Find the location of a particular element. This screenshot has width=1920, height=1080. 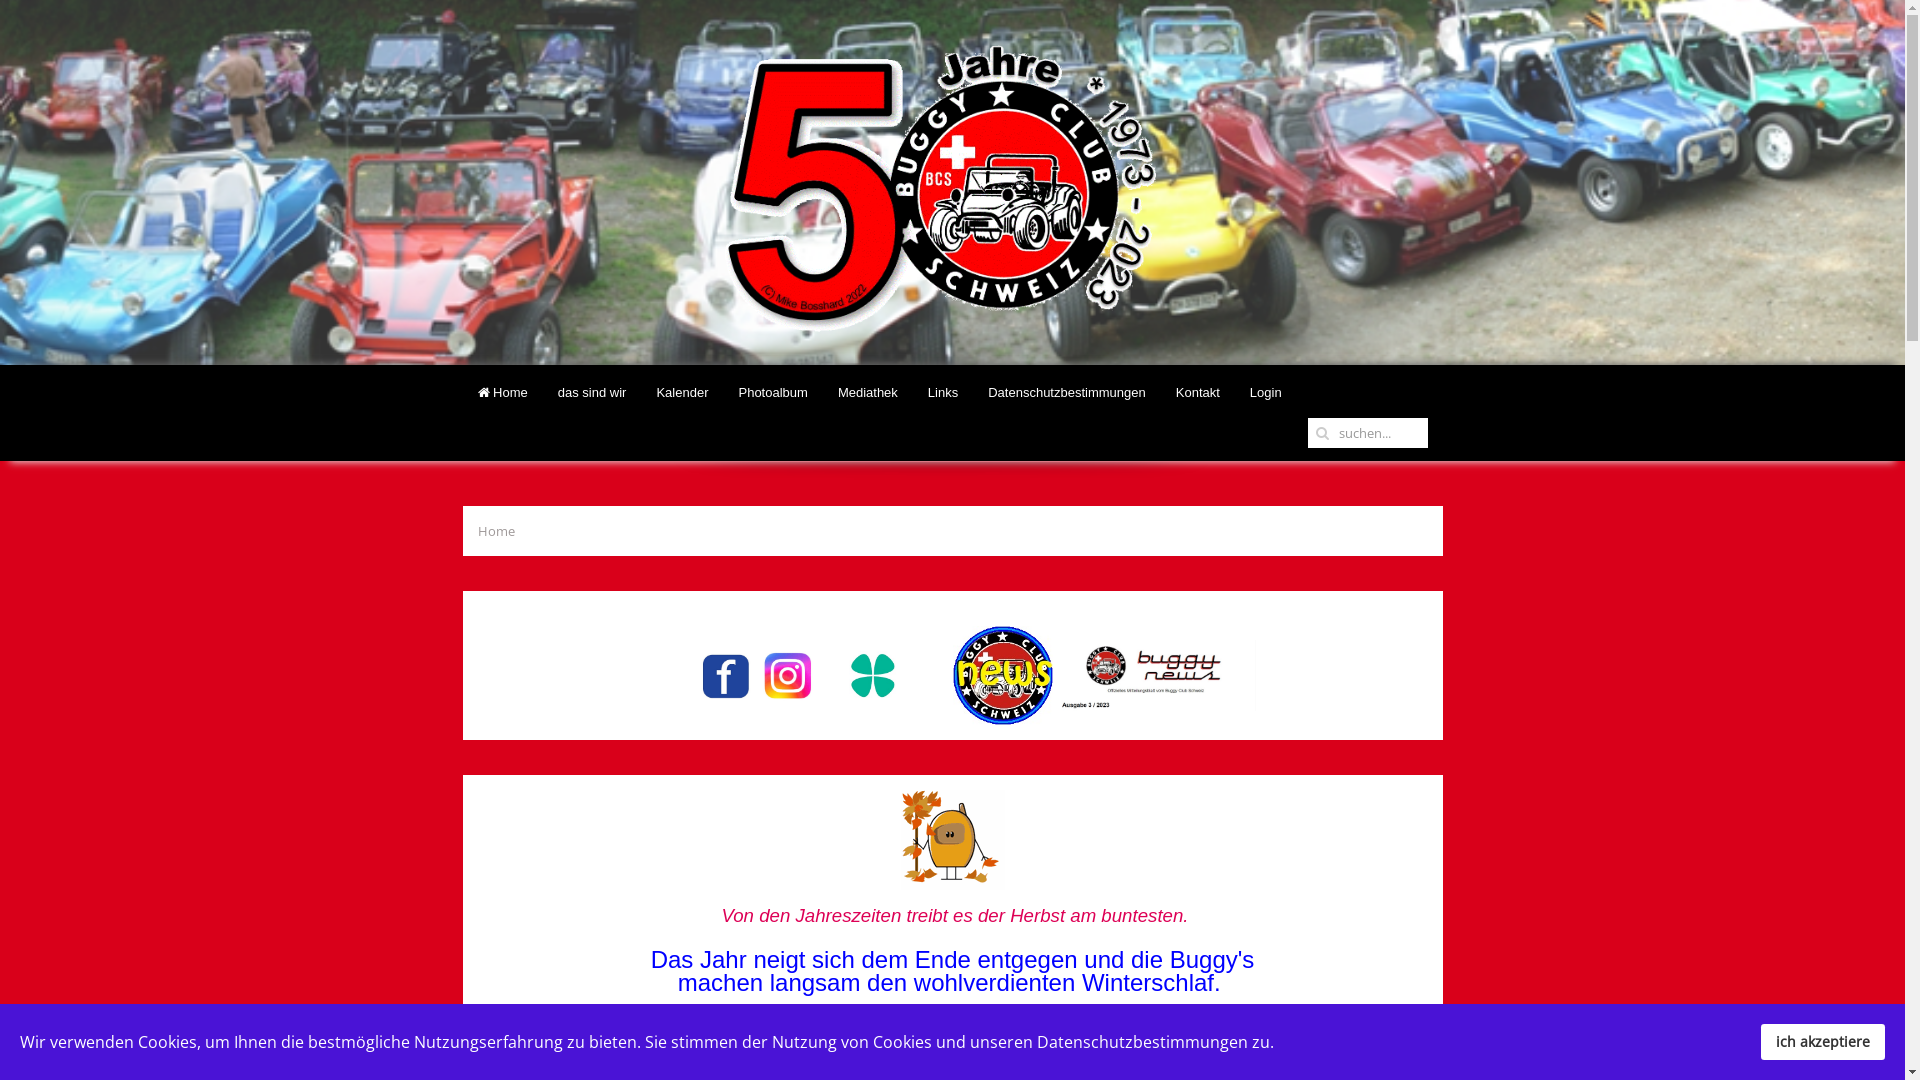

Photoalbum is located at coordinates (772, 393).